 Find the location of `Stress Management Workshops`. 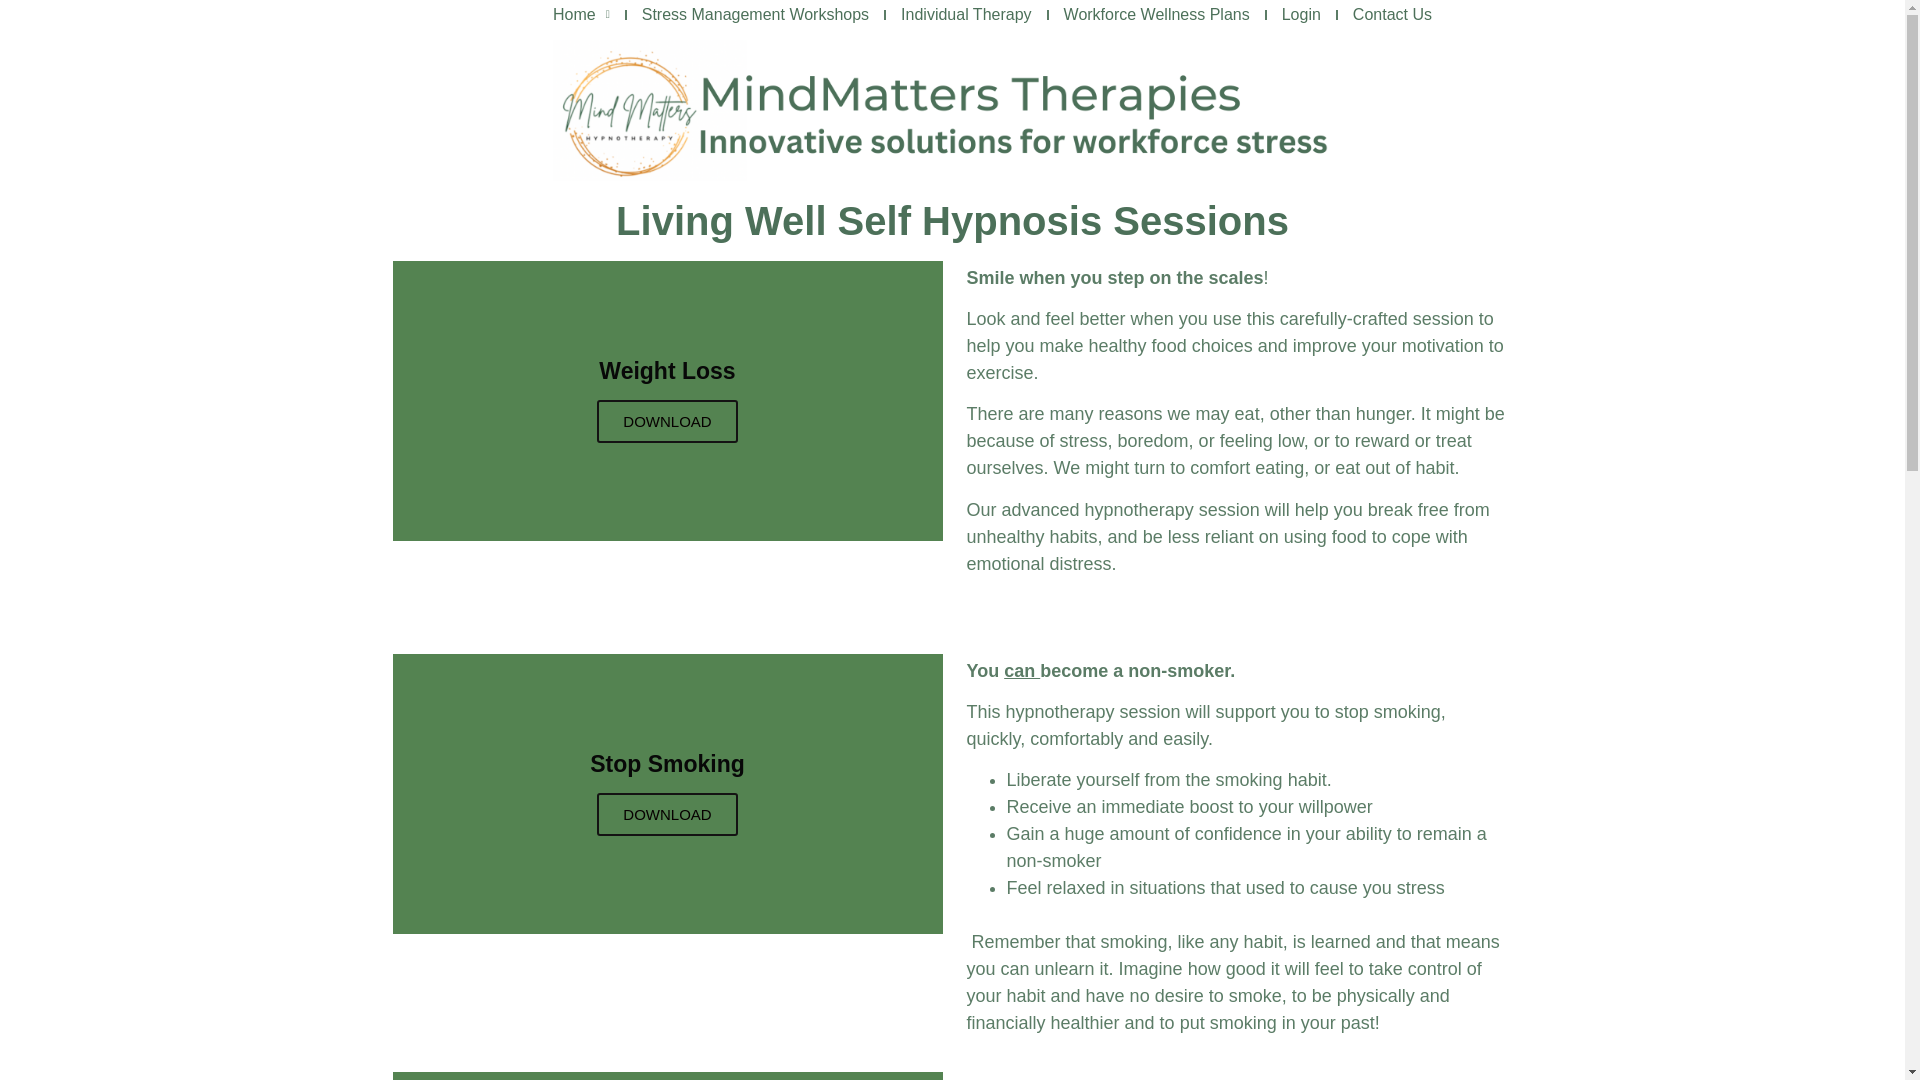

Stress Management Workshops is located at coordinates (755, 15).